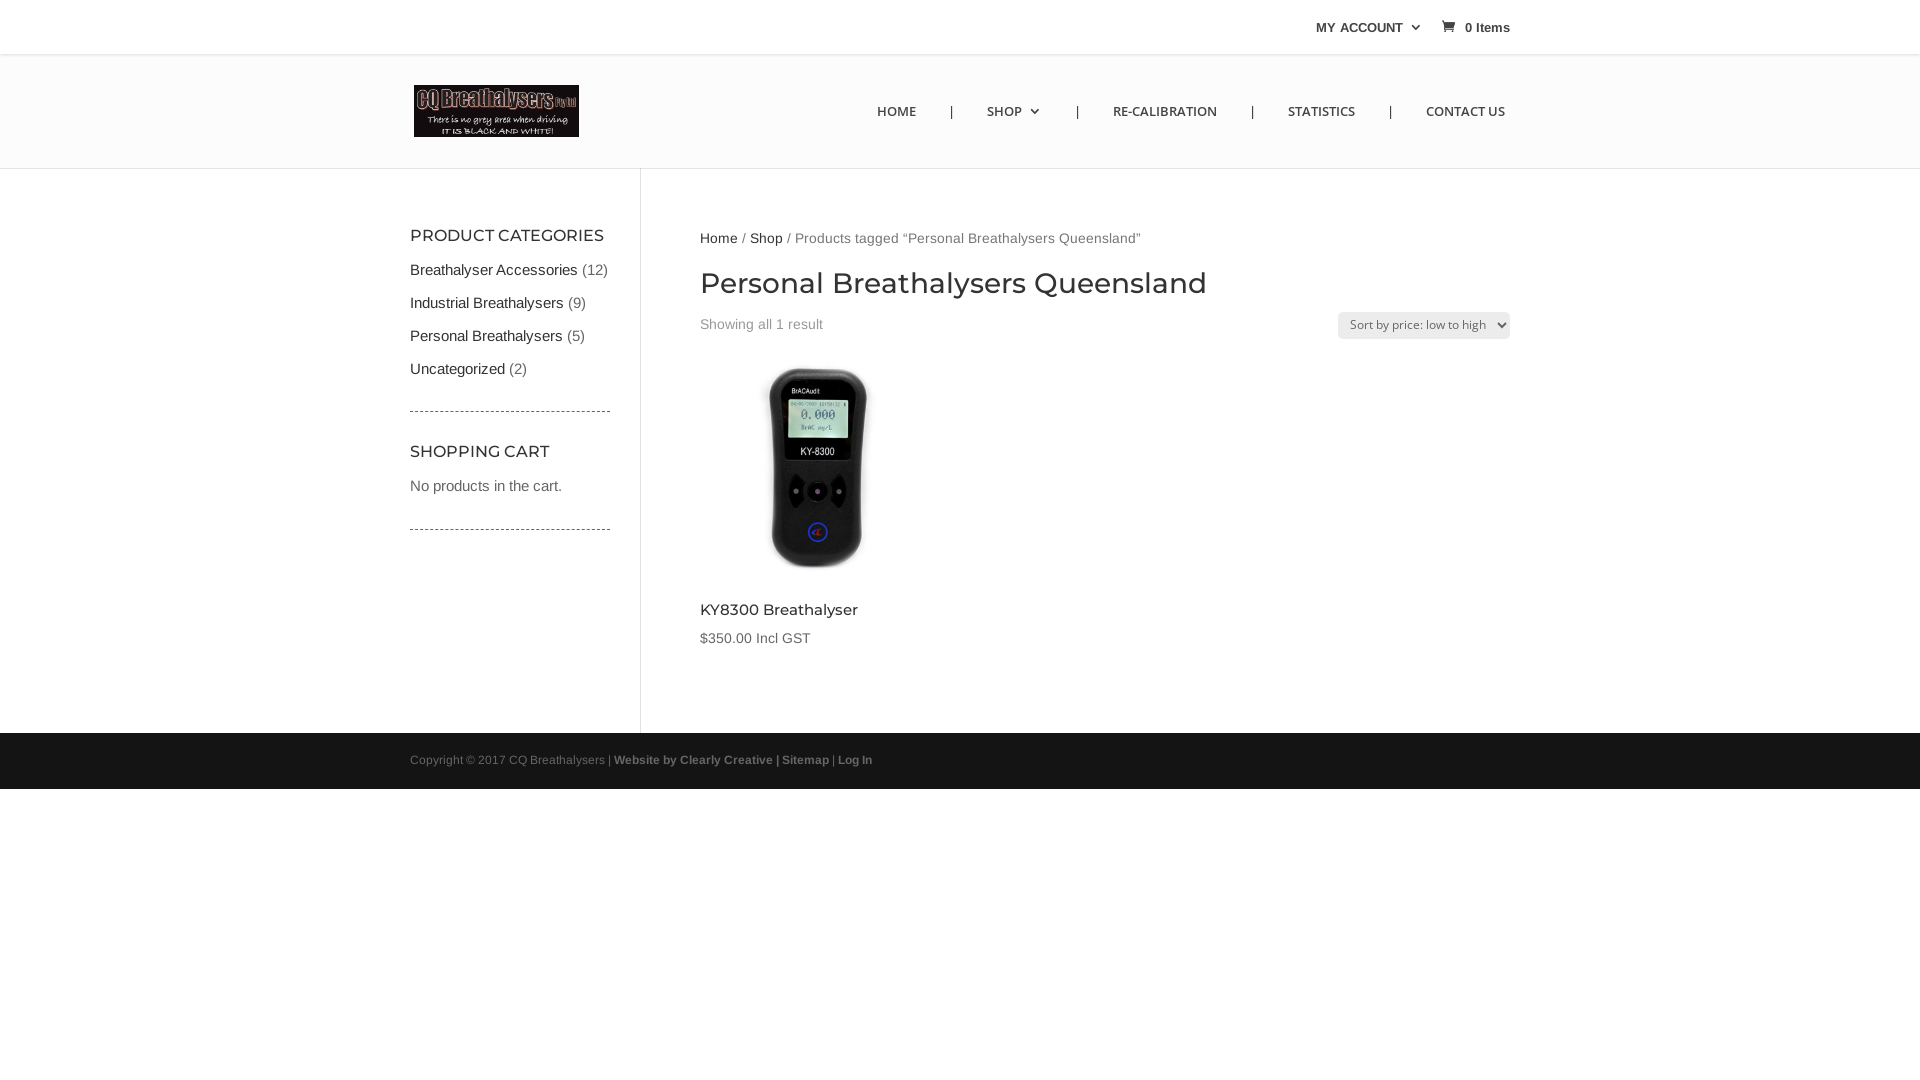 The width and height of the screenshot is (1920, 1080). I want to click on |, so click(952, 136).